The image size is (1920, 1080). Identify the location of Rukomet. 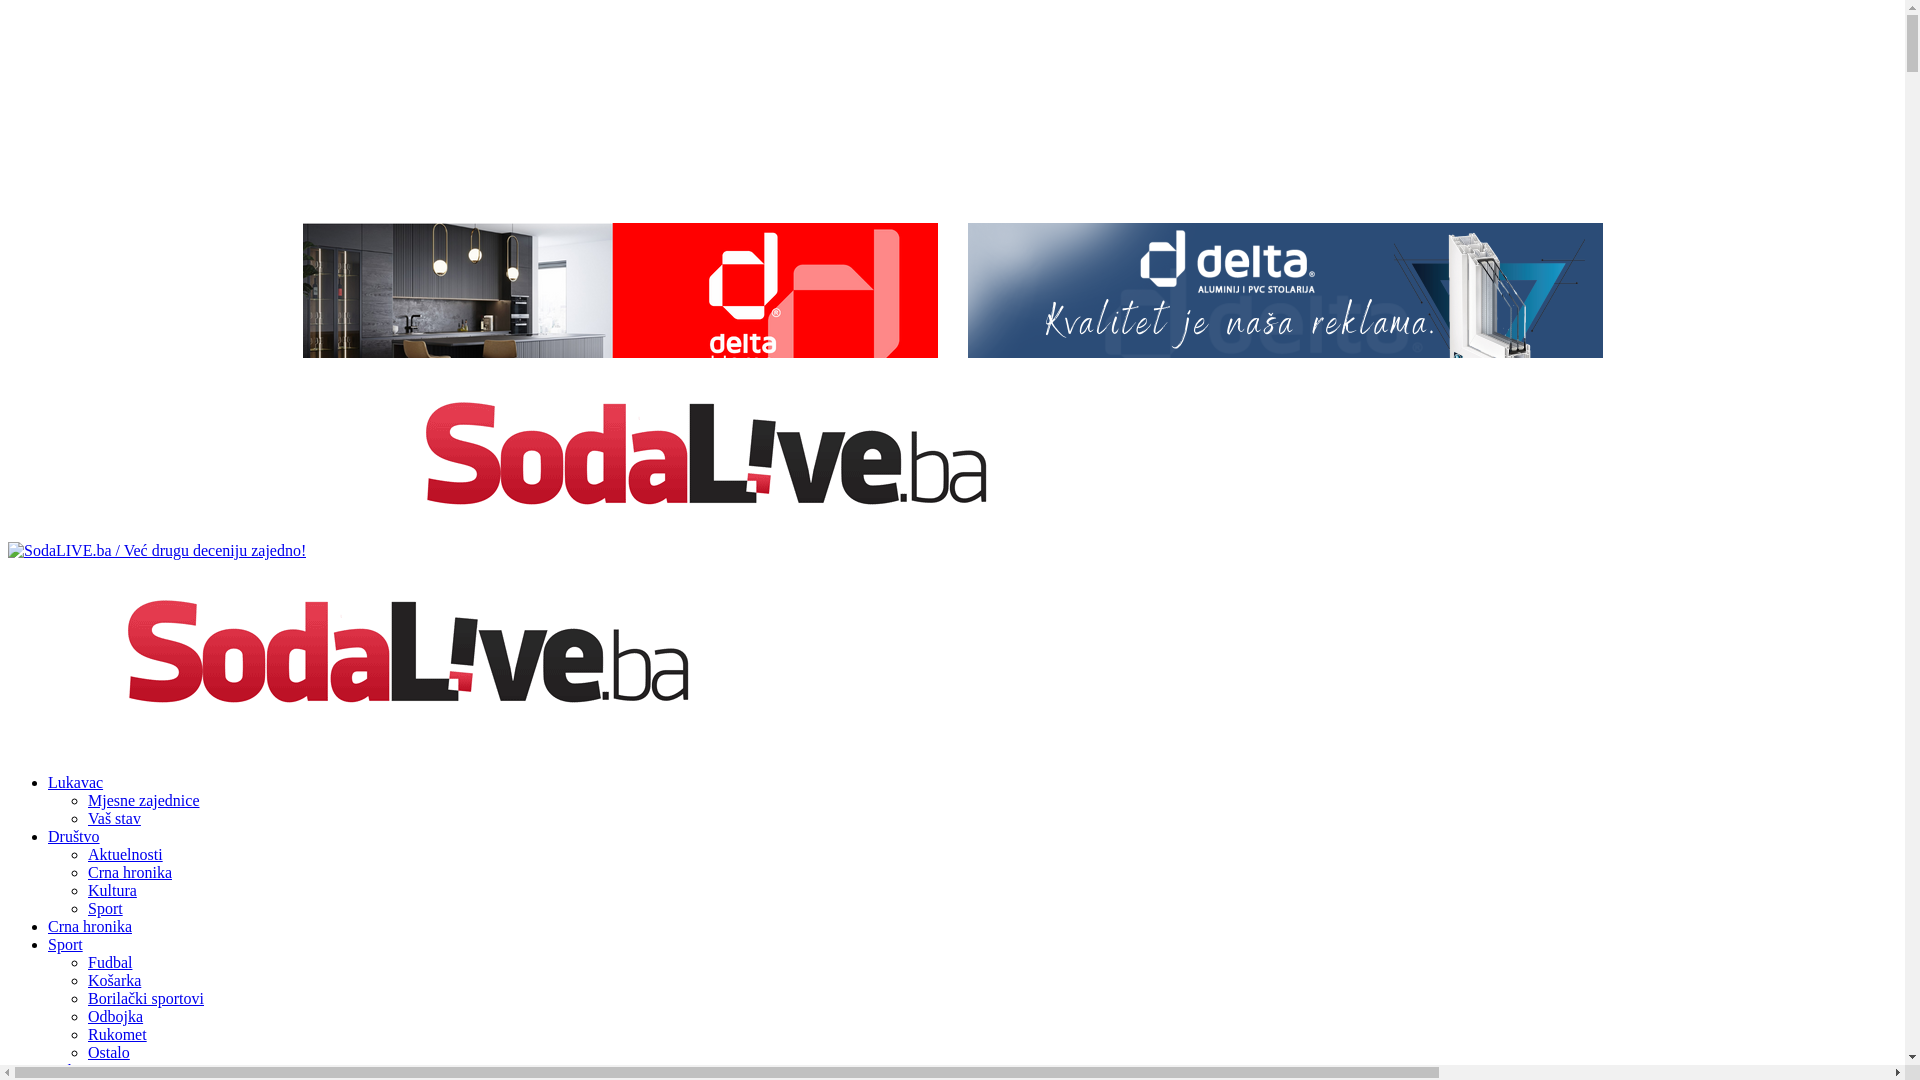
(118, 1034).